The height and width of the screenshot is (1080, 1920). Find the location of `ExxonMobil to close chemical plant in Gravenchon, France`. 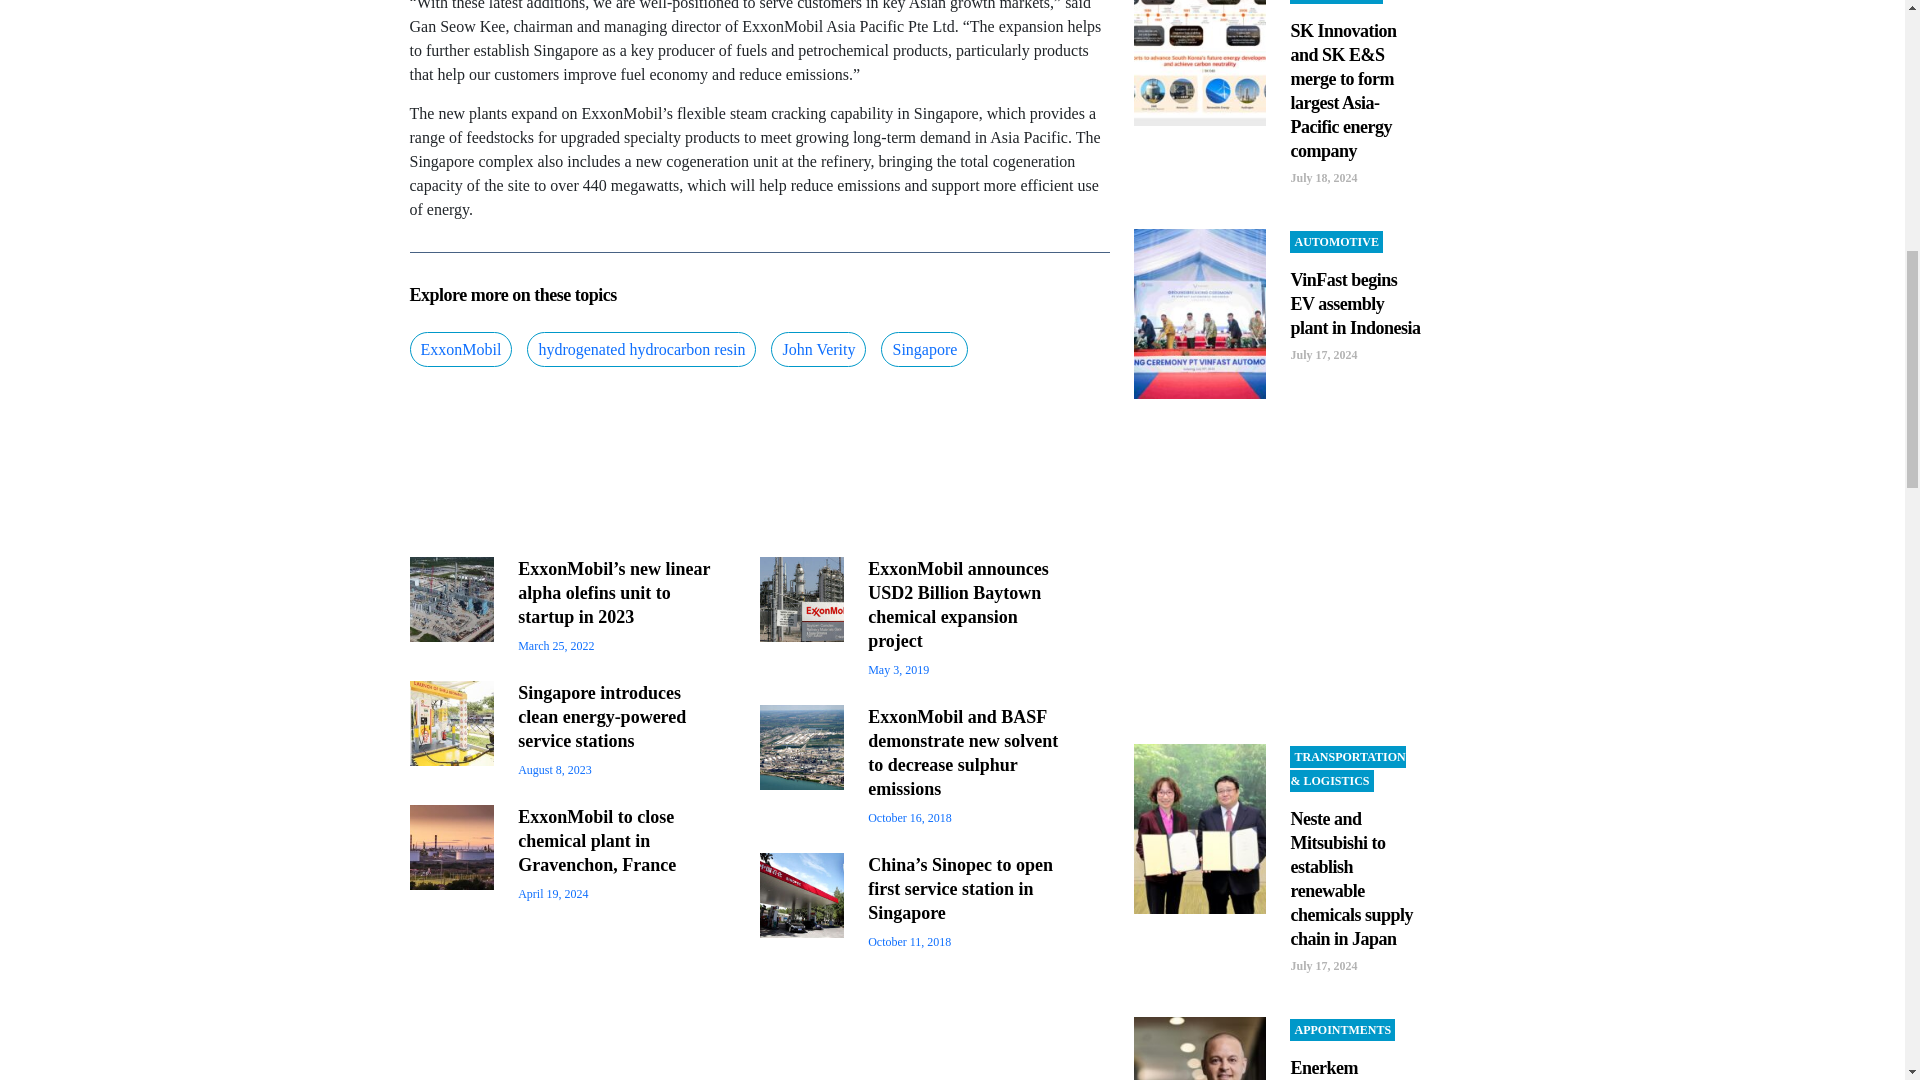

ExxonMobil to close chemical plant in Gravenchon, France is located at coordinates (596, 840).